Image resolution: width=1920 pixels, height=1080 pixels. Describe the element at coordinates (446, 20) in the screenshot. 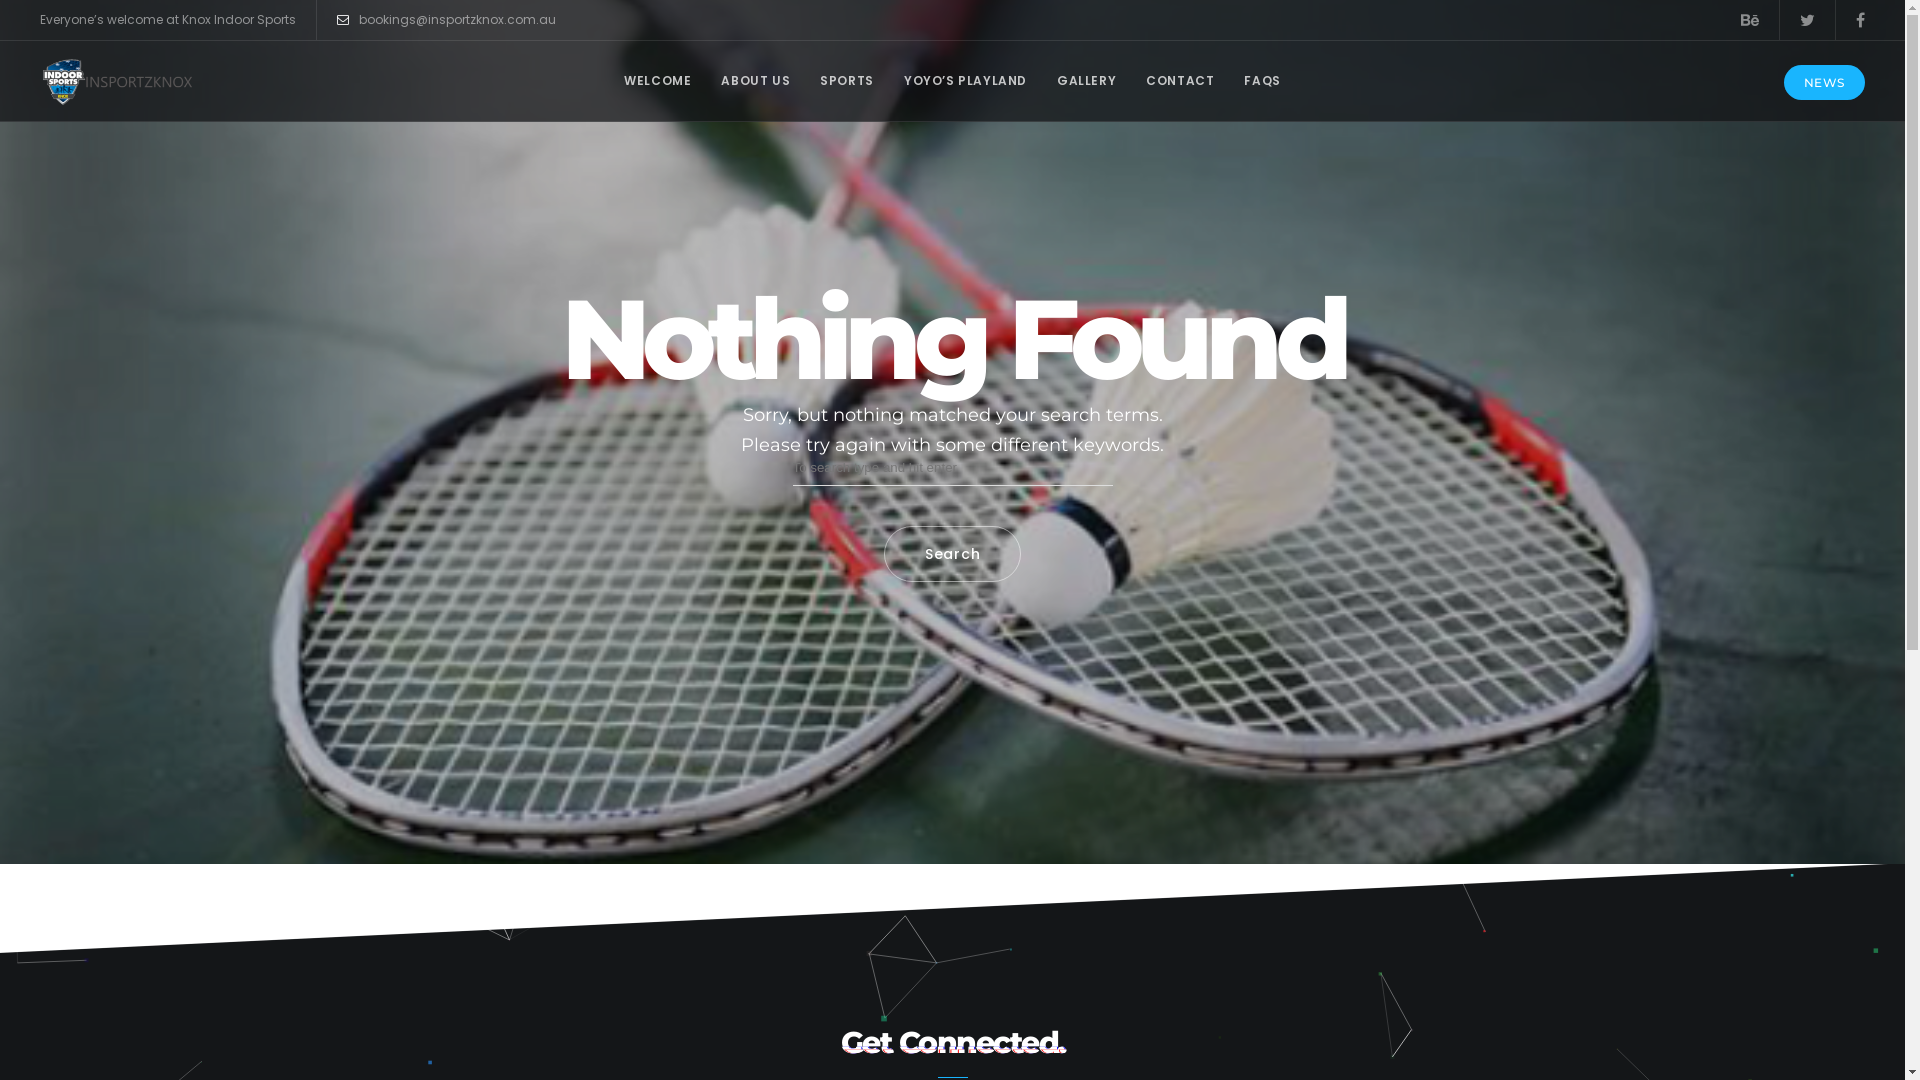

I see `bookings@insportzknox.com.au` at that location.